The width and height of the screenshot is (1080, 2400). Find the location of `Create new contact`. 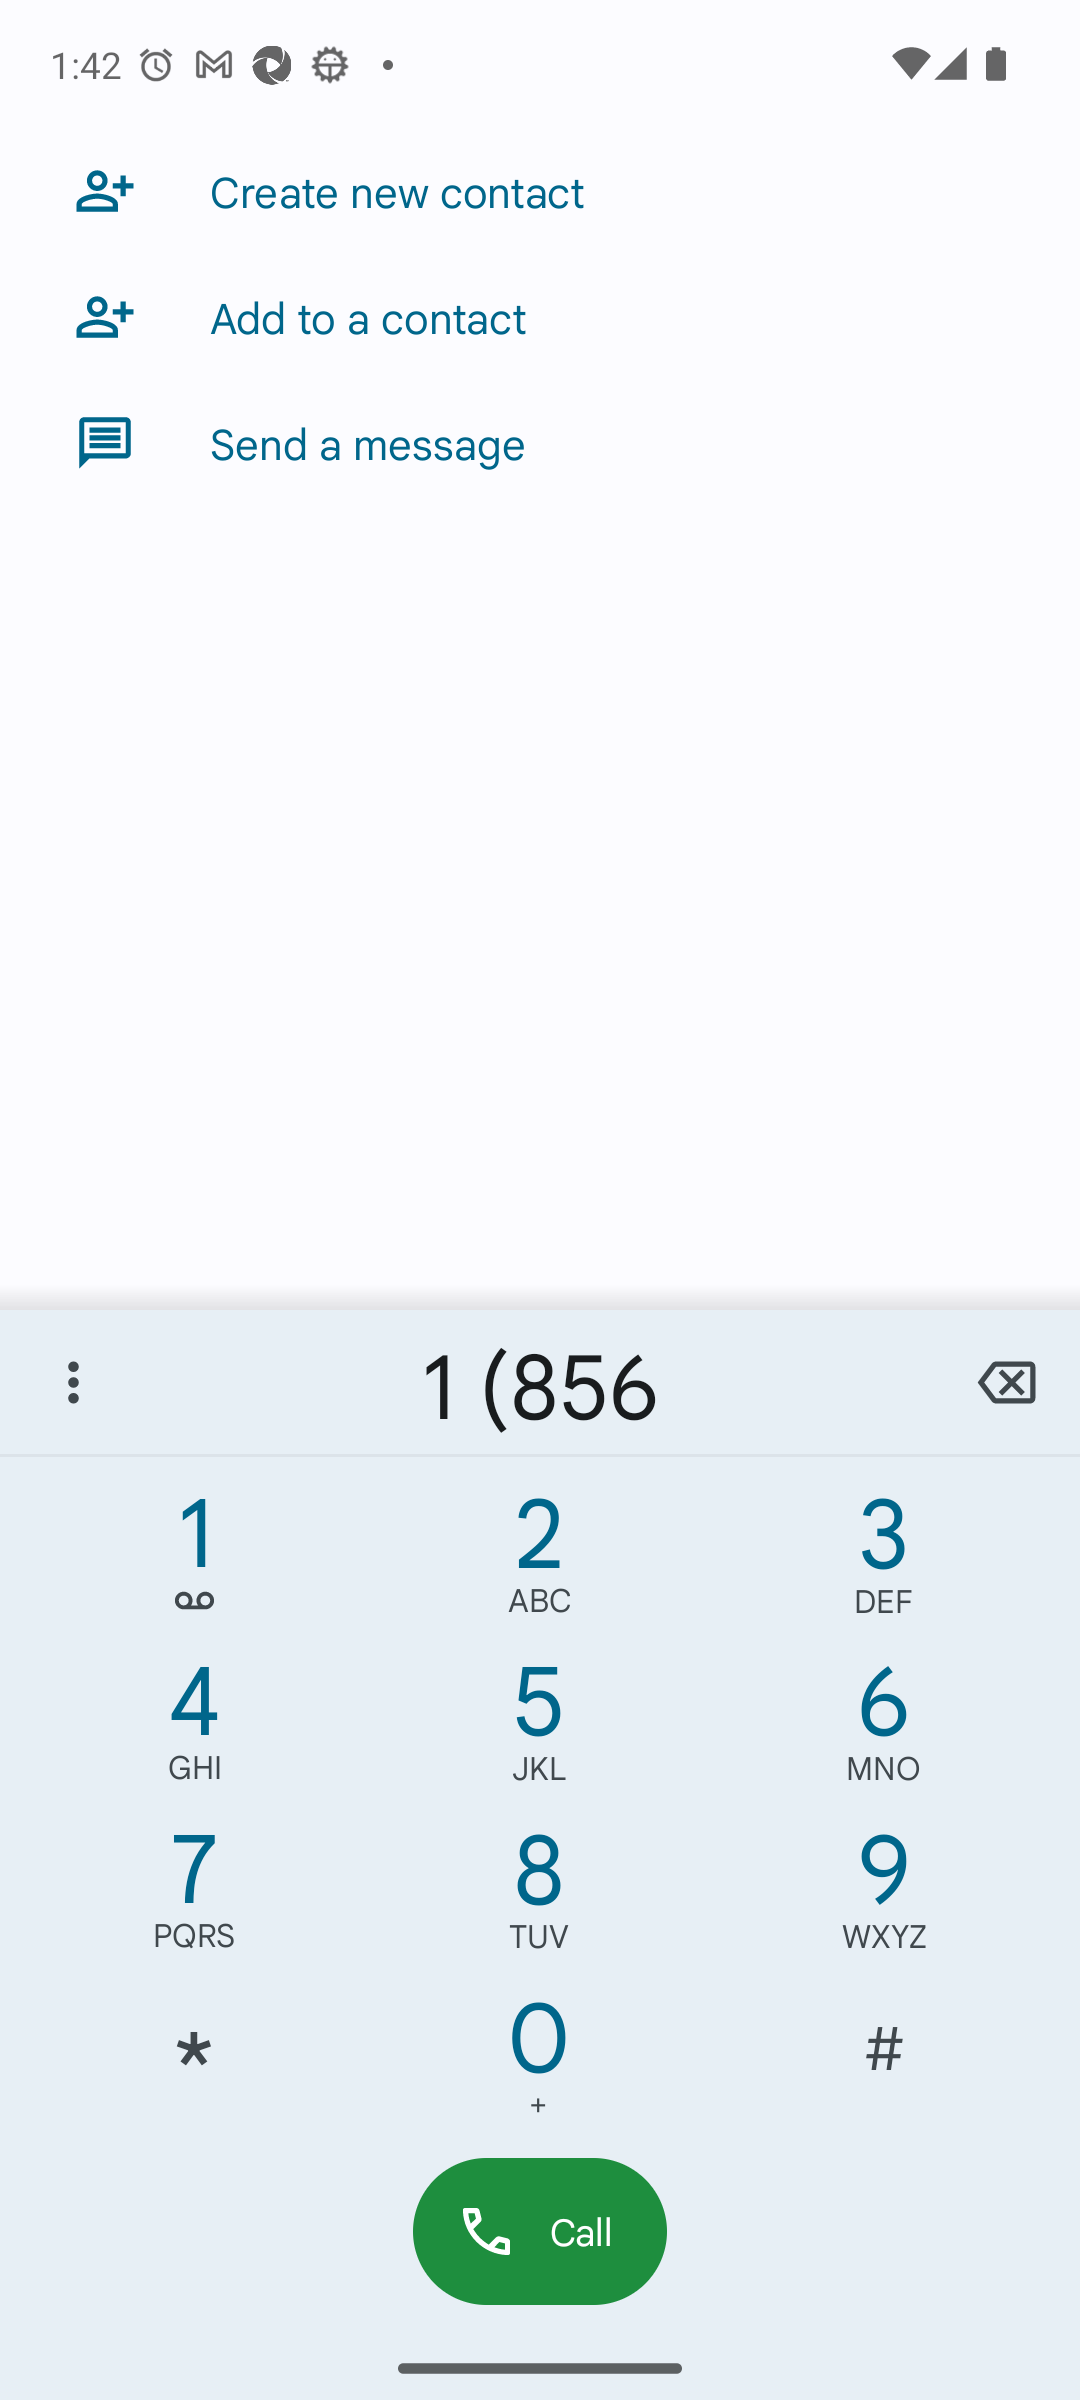

Create new contact is located at coordinates (540, 190).